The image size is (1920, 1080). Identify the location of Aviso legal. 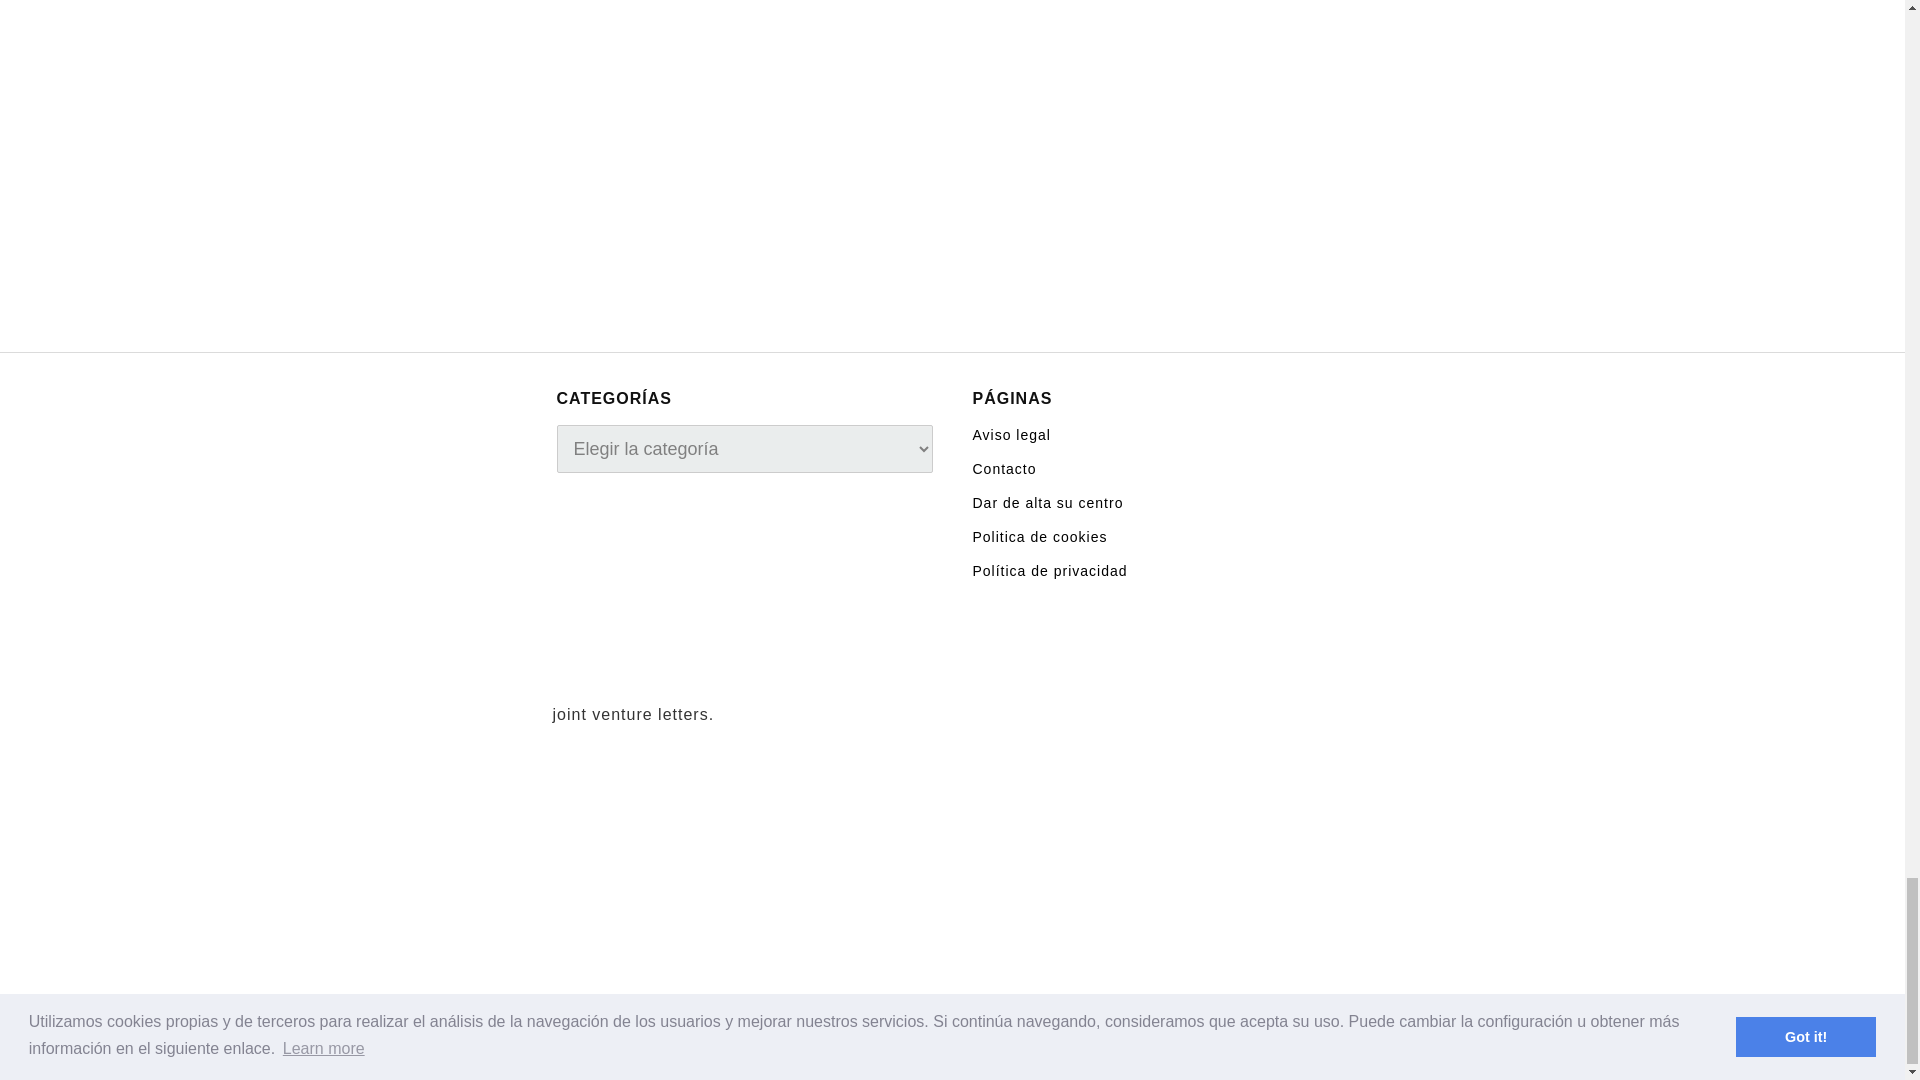
(1010, 433).